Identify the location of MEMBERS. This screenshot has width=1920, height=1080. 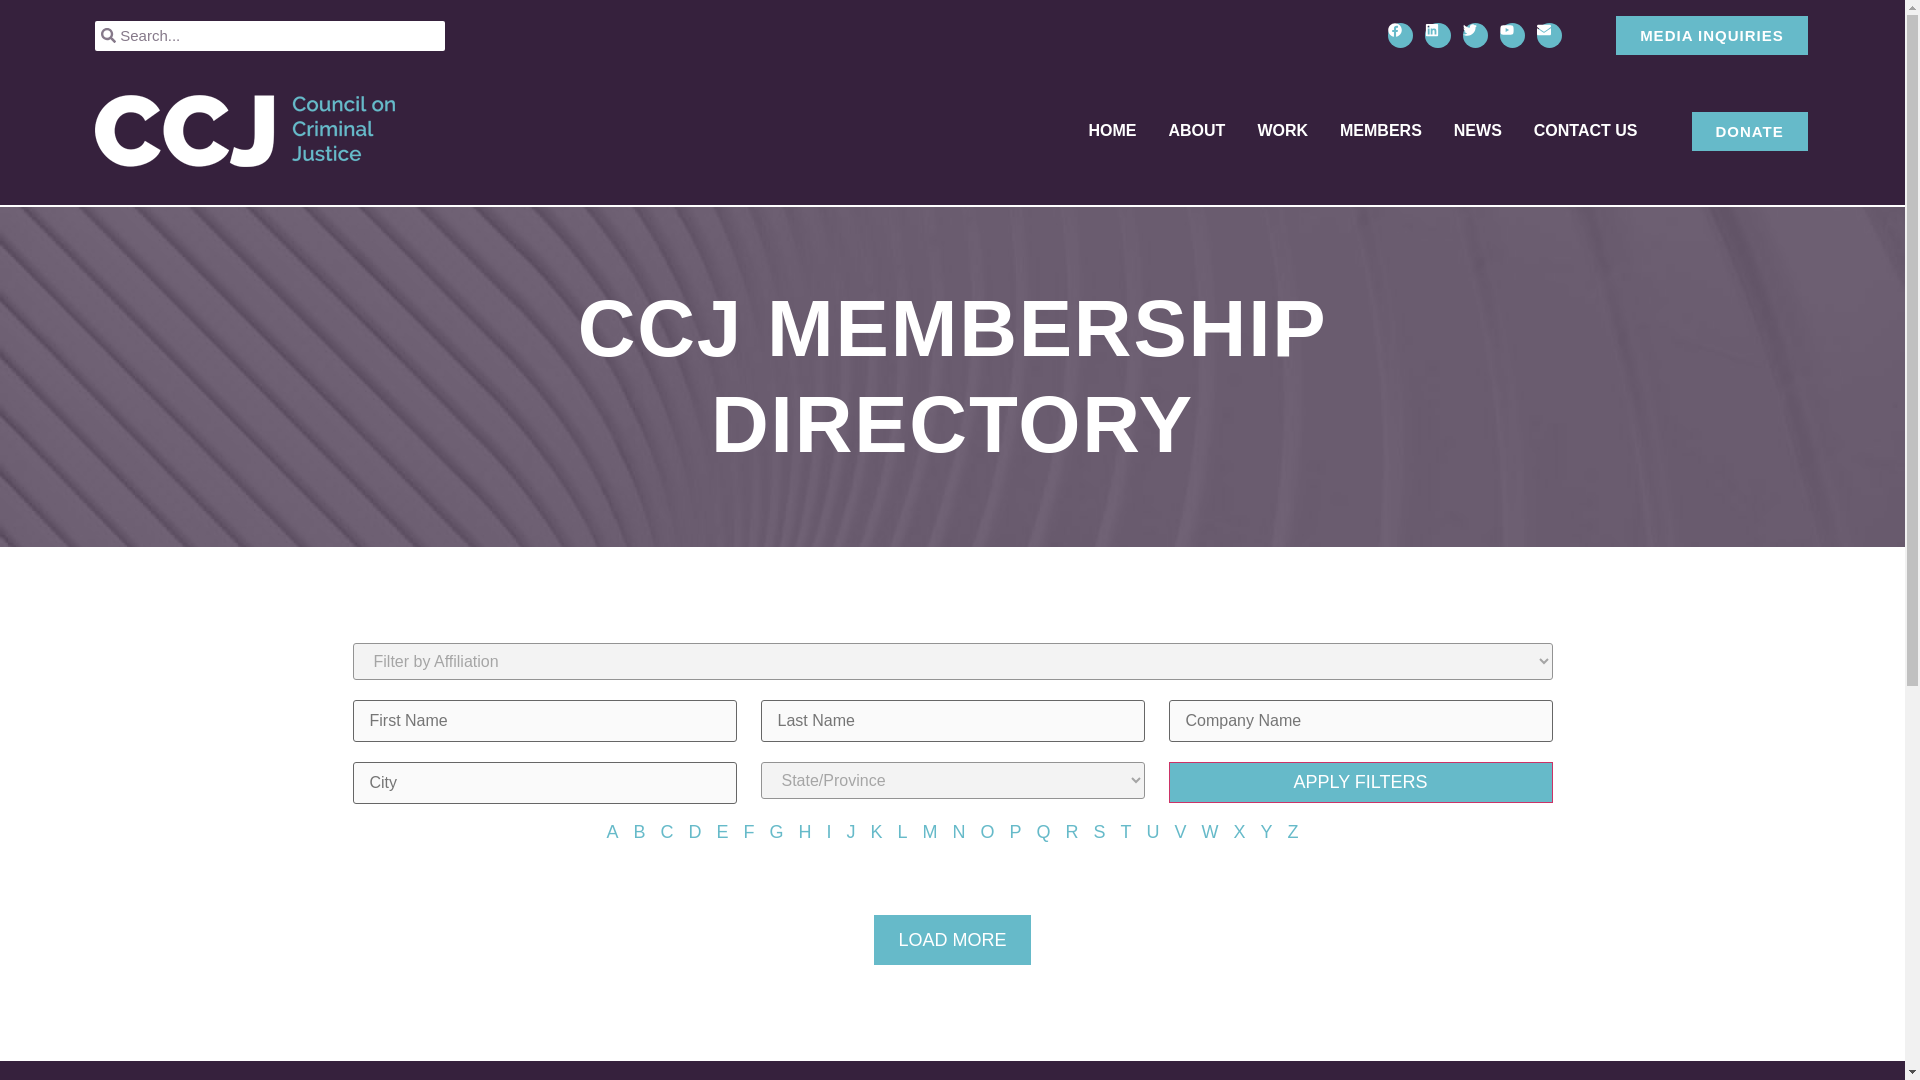
(1381, 130).